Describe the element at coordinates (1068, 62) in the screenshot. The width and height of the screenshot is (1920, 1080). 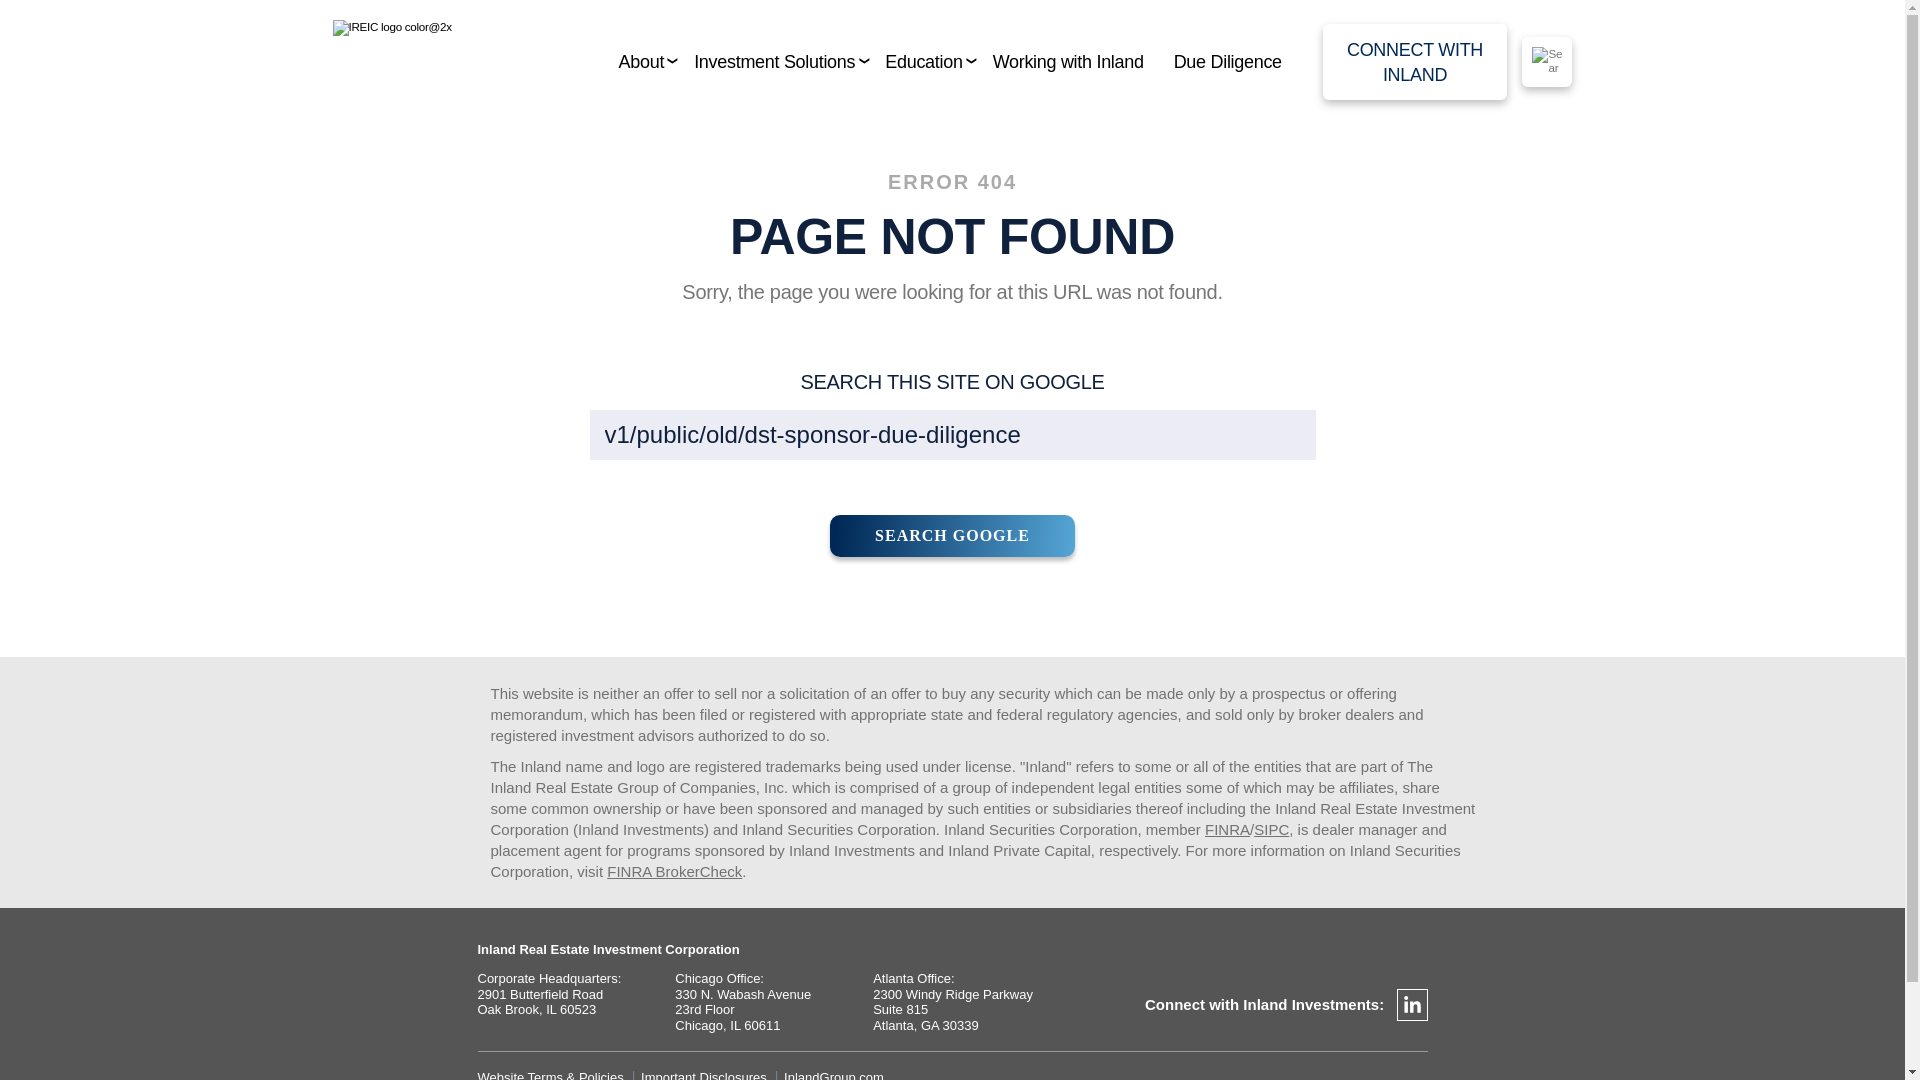
I see `Working with Inland` at that location.